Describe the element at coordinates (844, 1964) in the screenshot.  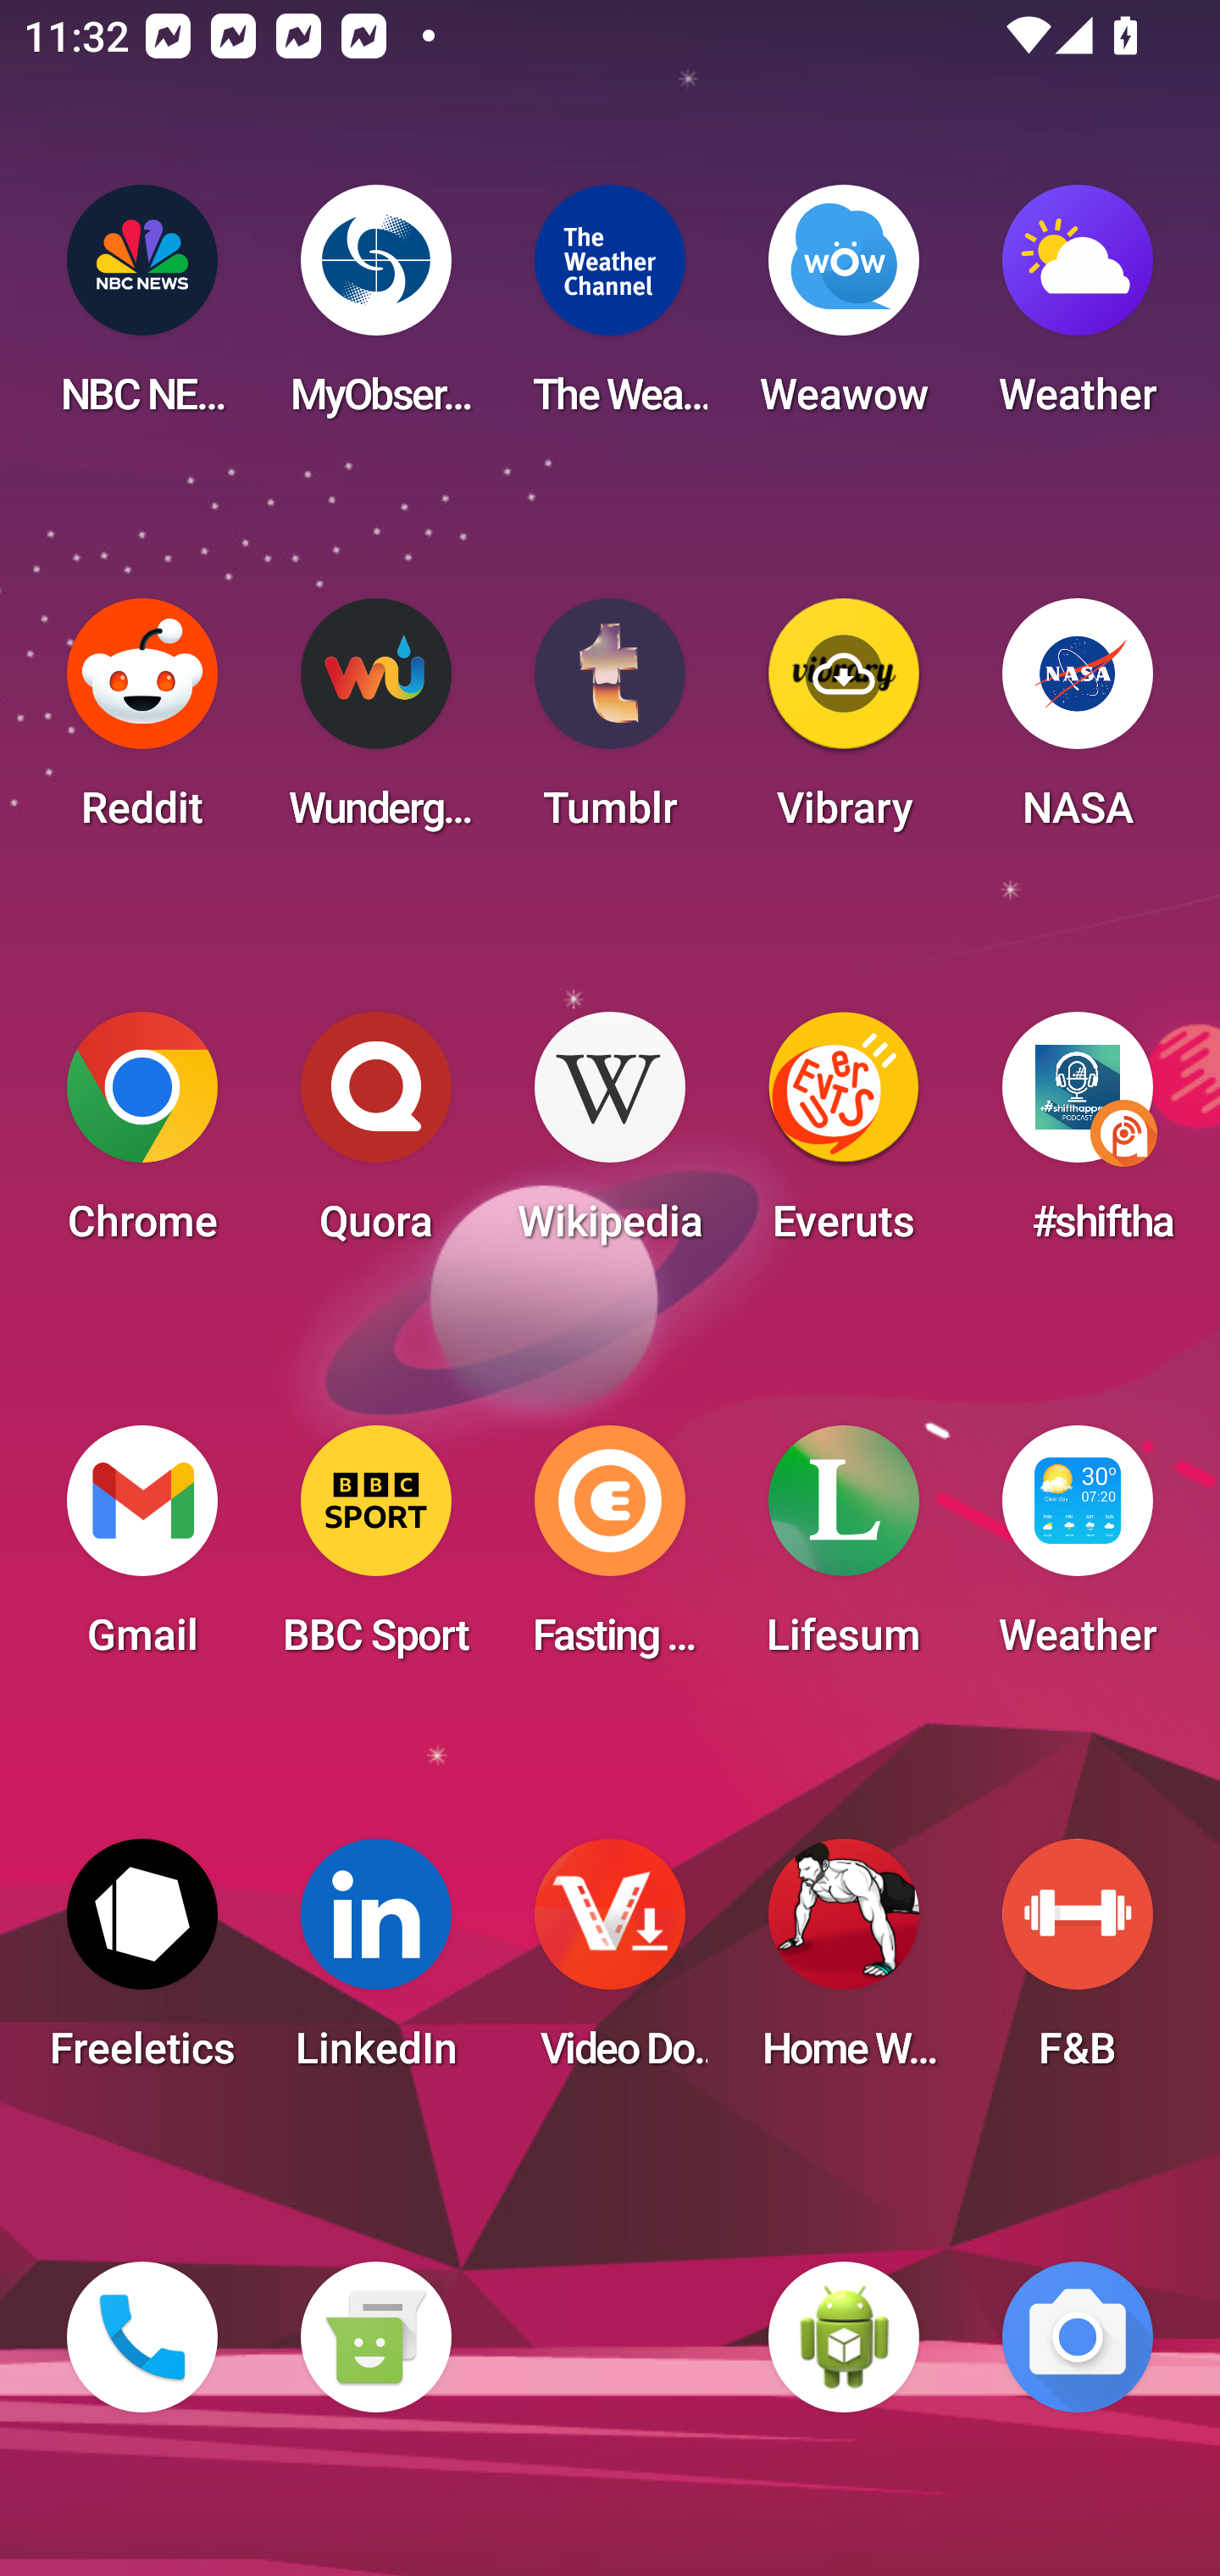
I see `Home Workout` at that location.